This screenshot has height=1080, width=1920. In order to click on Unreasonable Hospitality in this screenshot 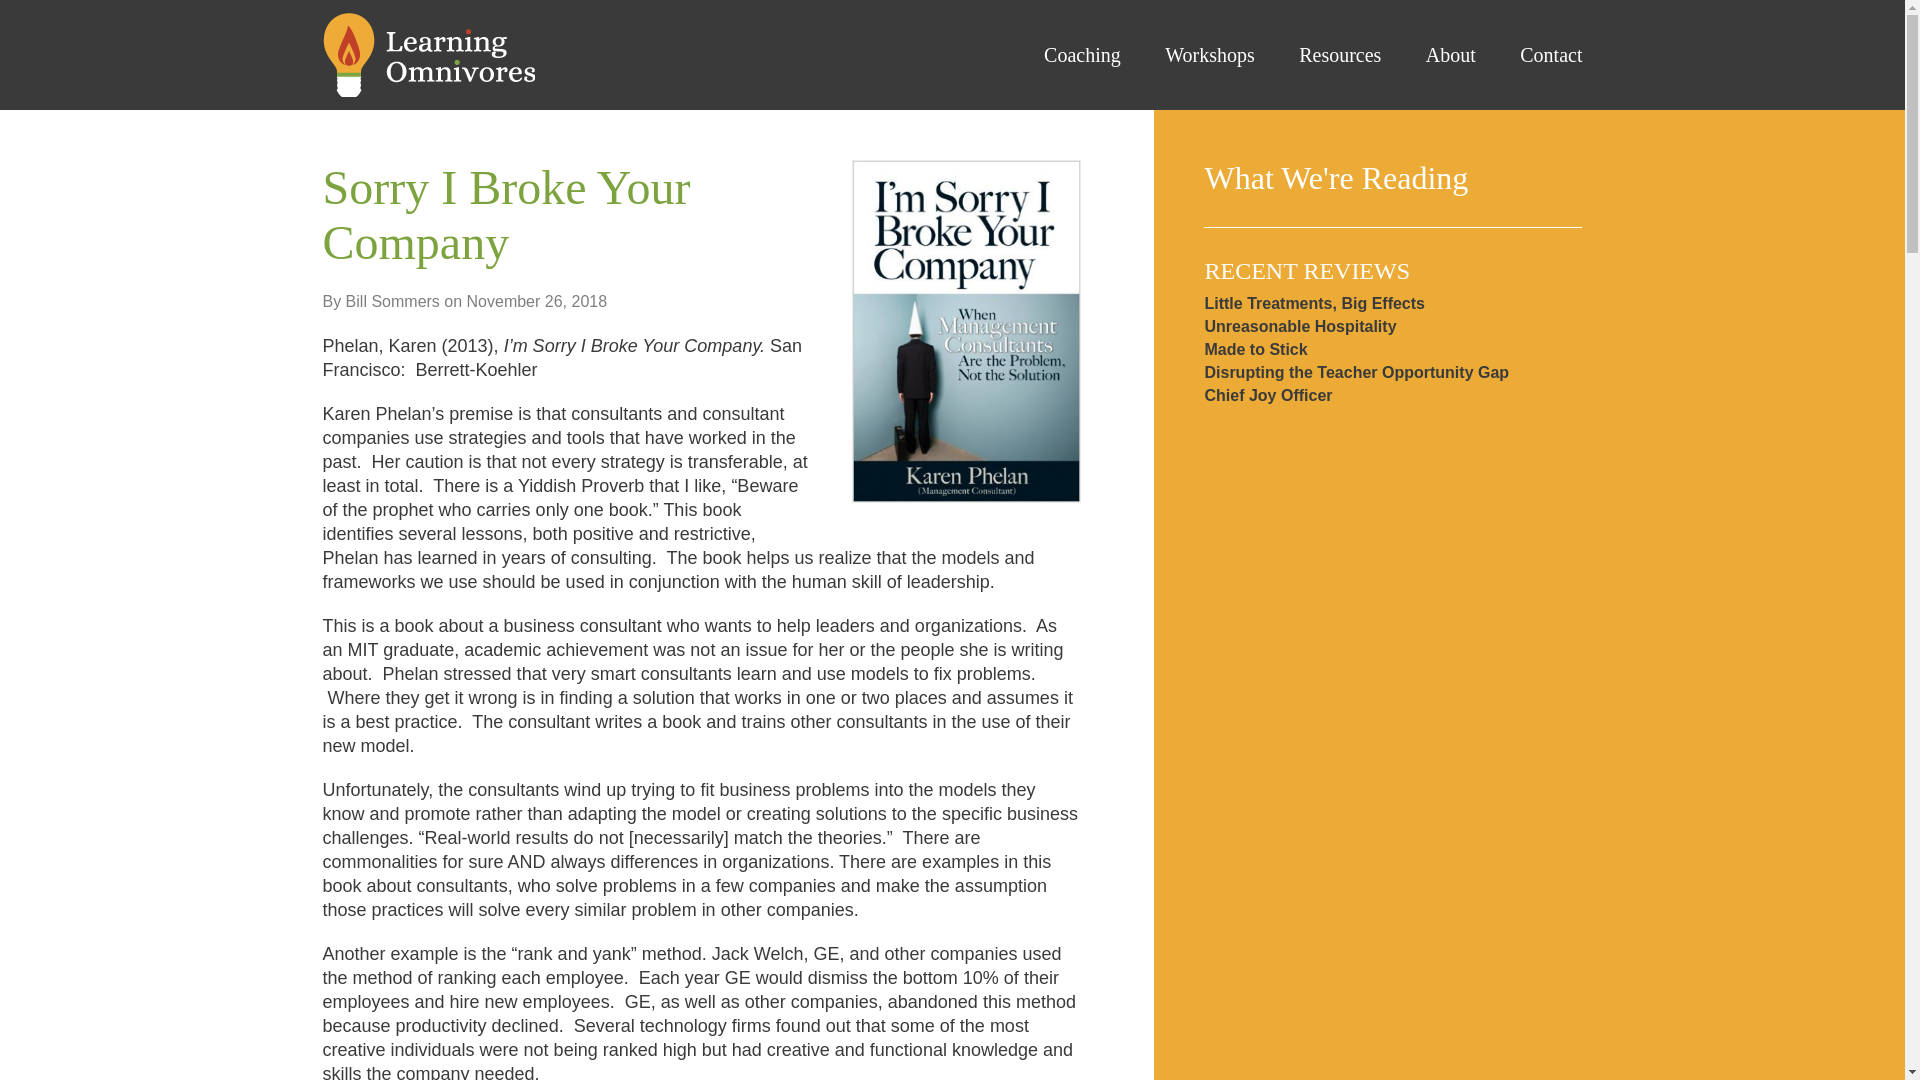, I will do `click(1299, 326)`.